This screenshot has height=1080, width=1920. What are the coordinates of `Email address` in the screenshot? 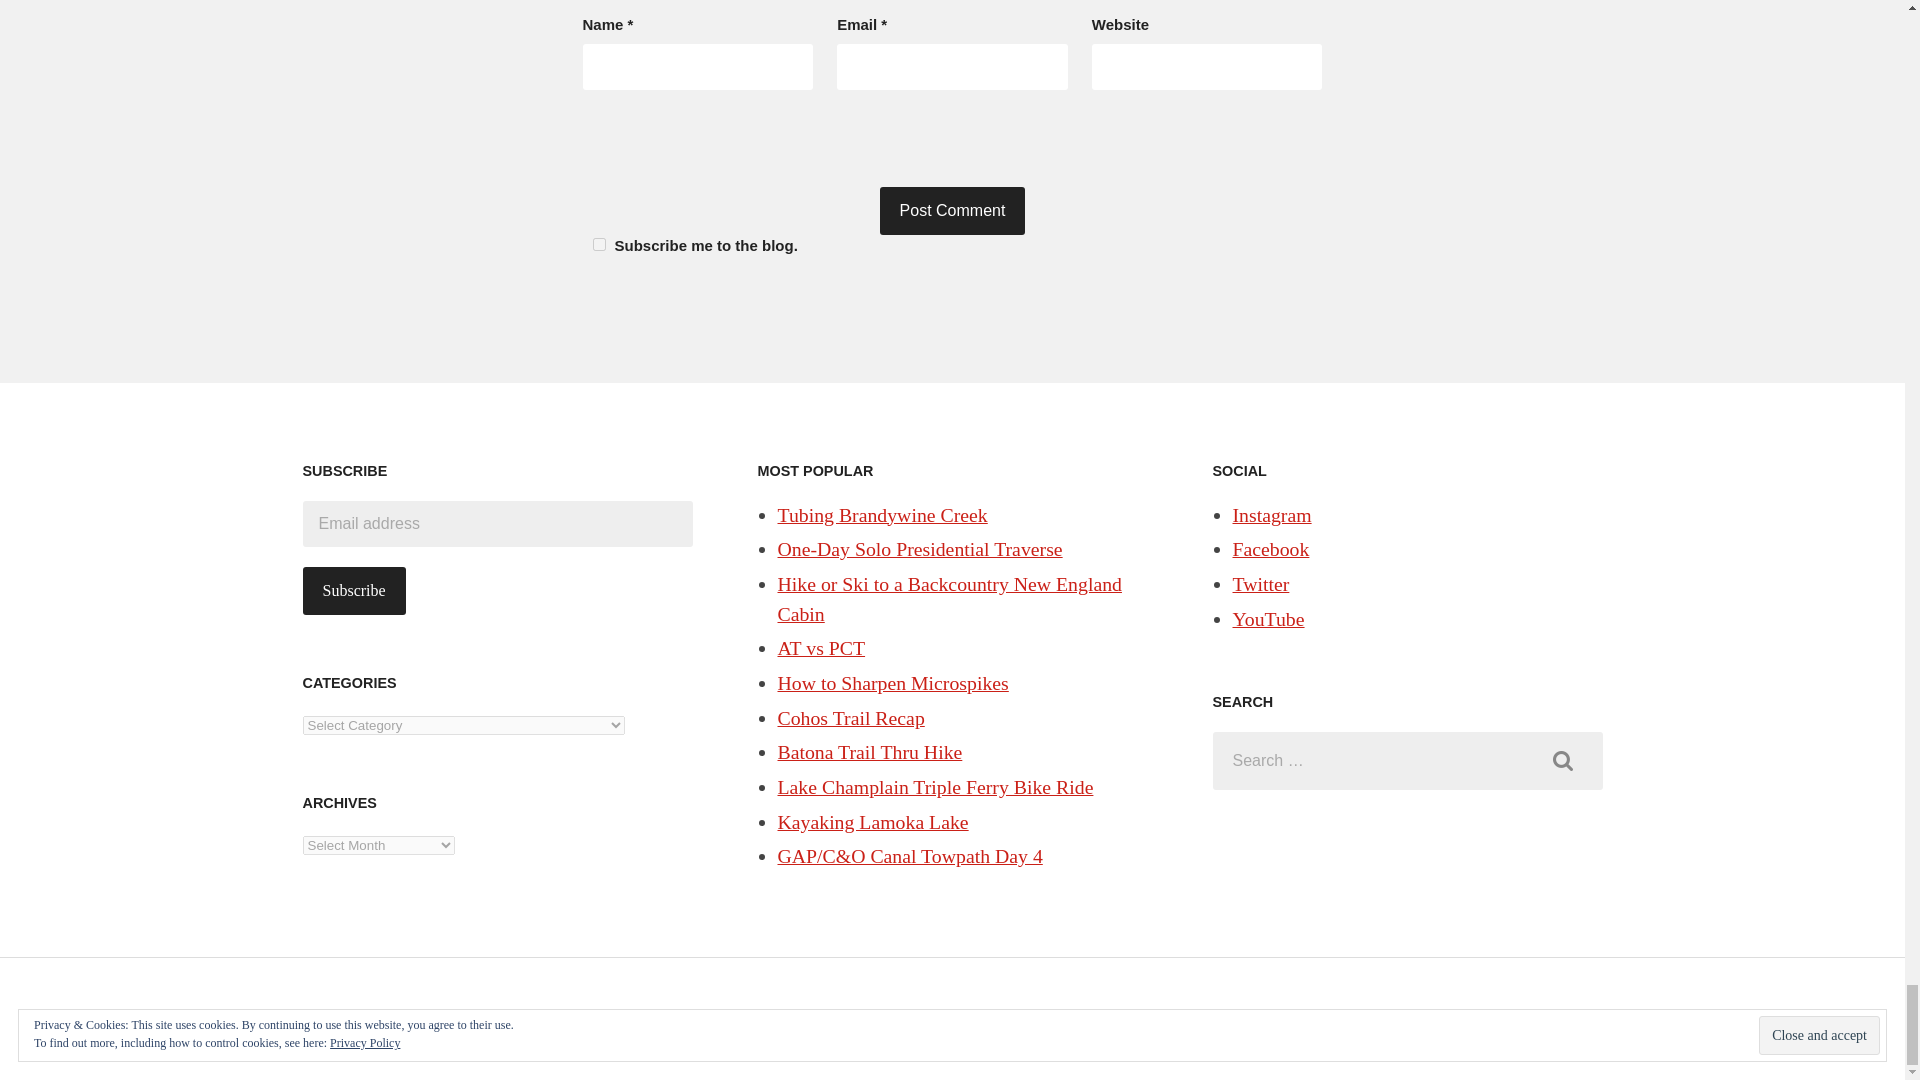 It's located at (496, 524).